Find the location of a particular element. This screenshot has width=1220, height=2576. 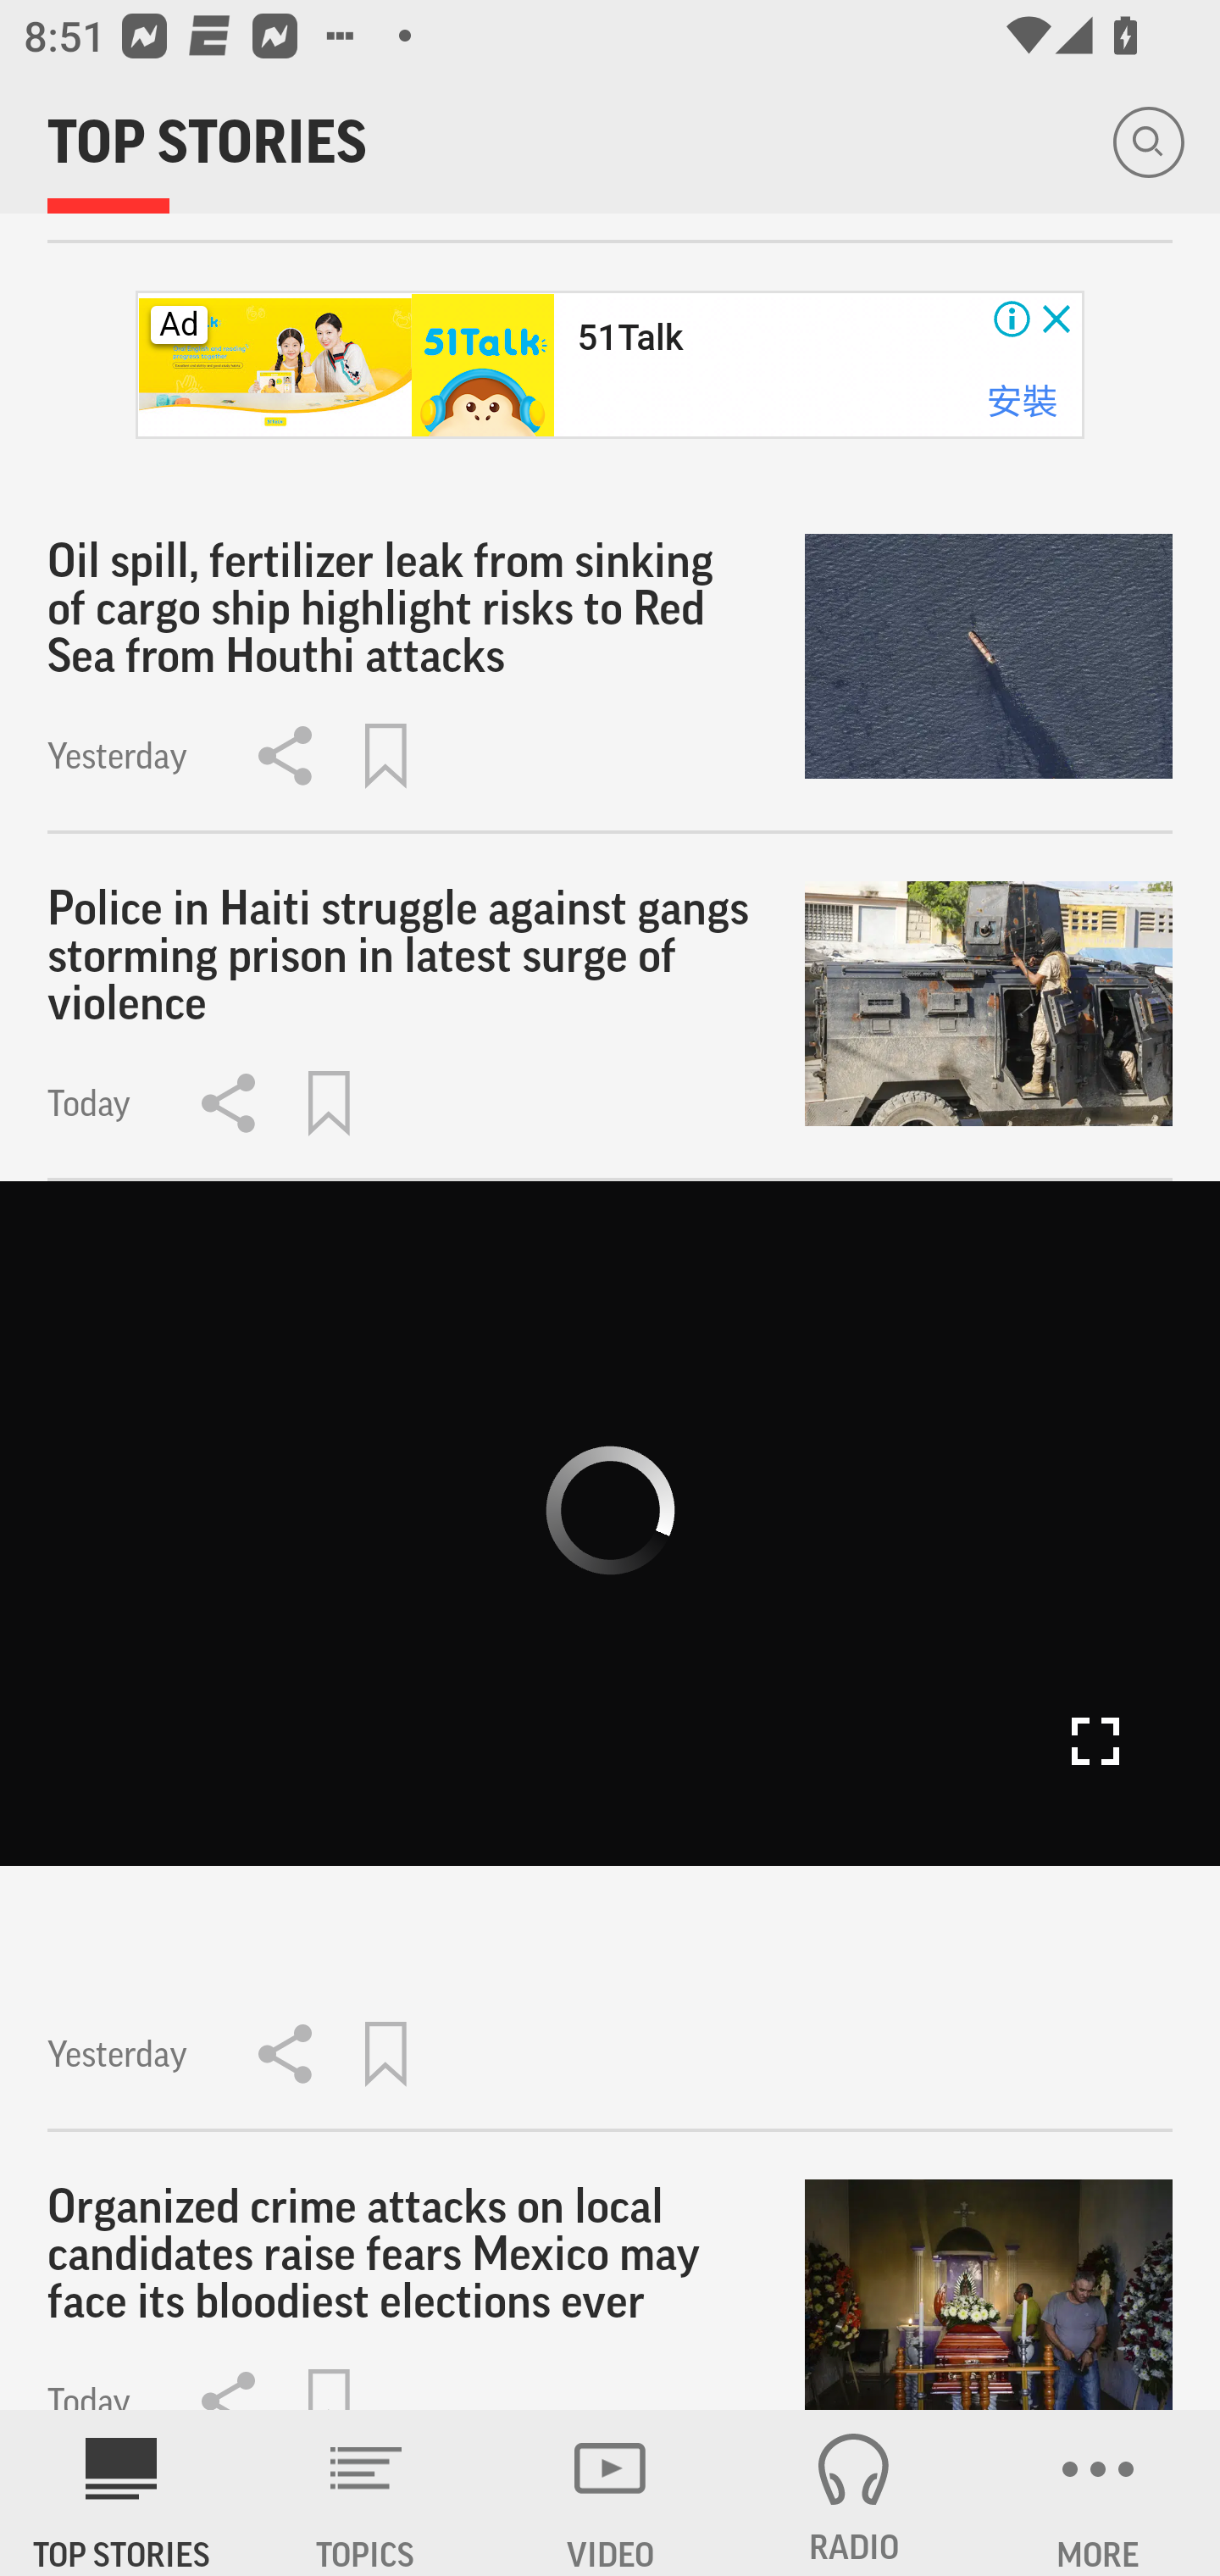

AP News TOP STORIES is located at coordinates (122, 2493).